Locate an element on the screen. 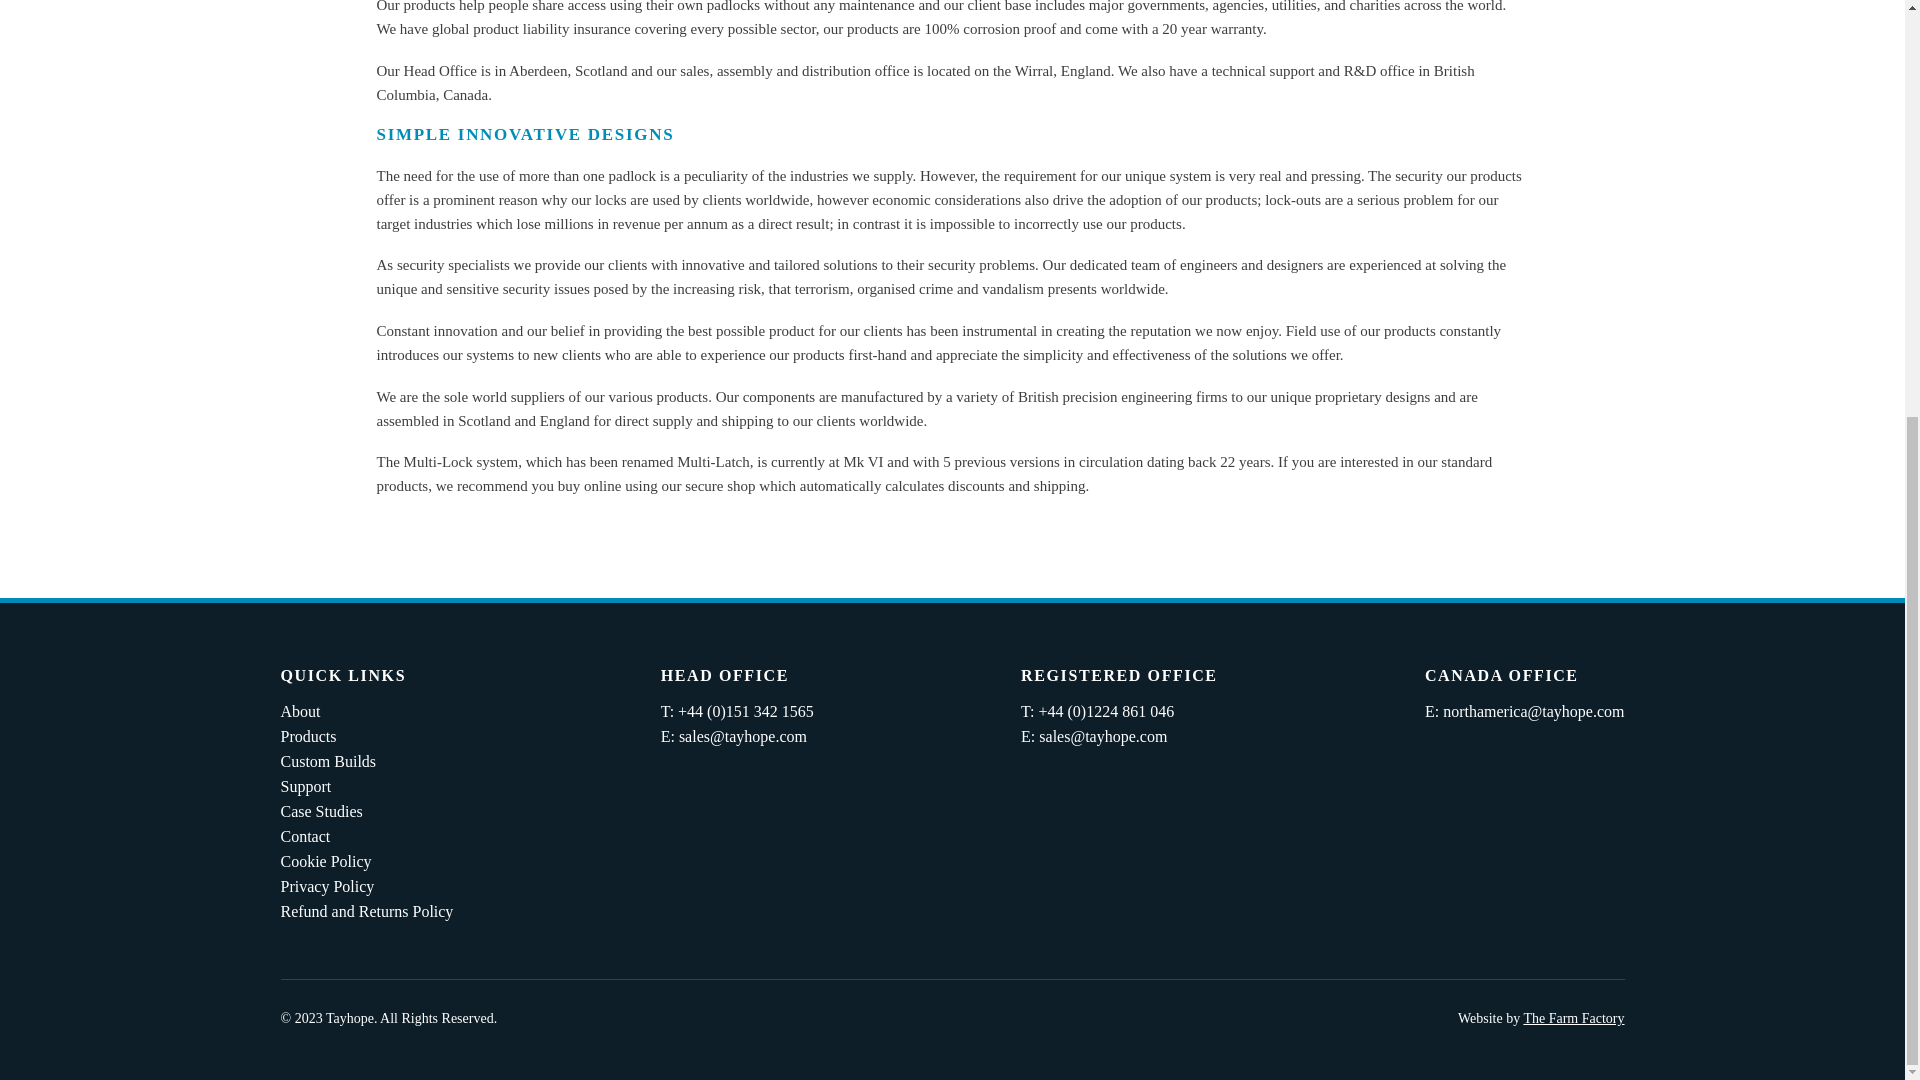 Image resolution: width=1920 pixels, height=1080 pixels. About is located at coordinates (300, 712).